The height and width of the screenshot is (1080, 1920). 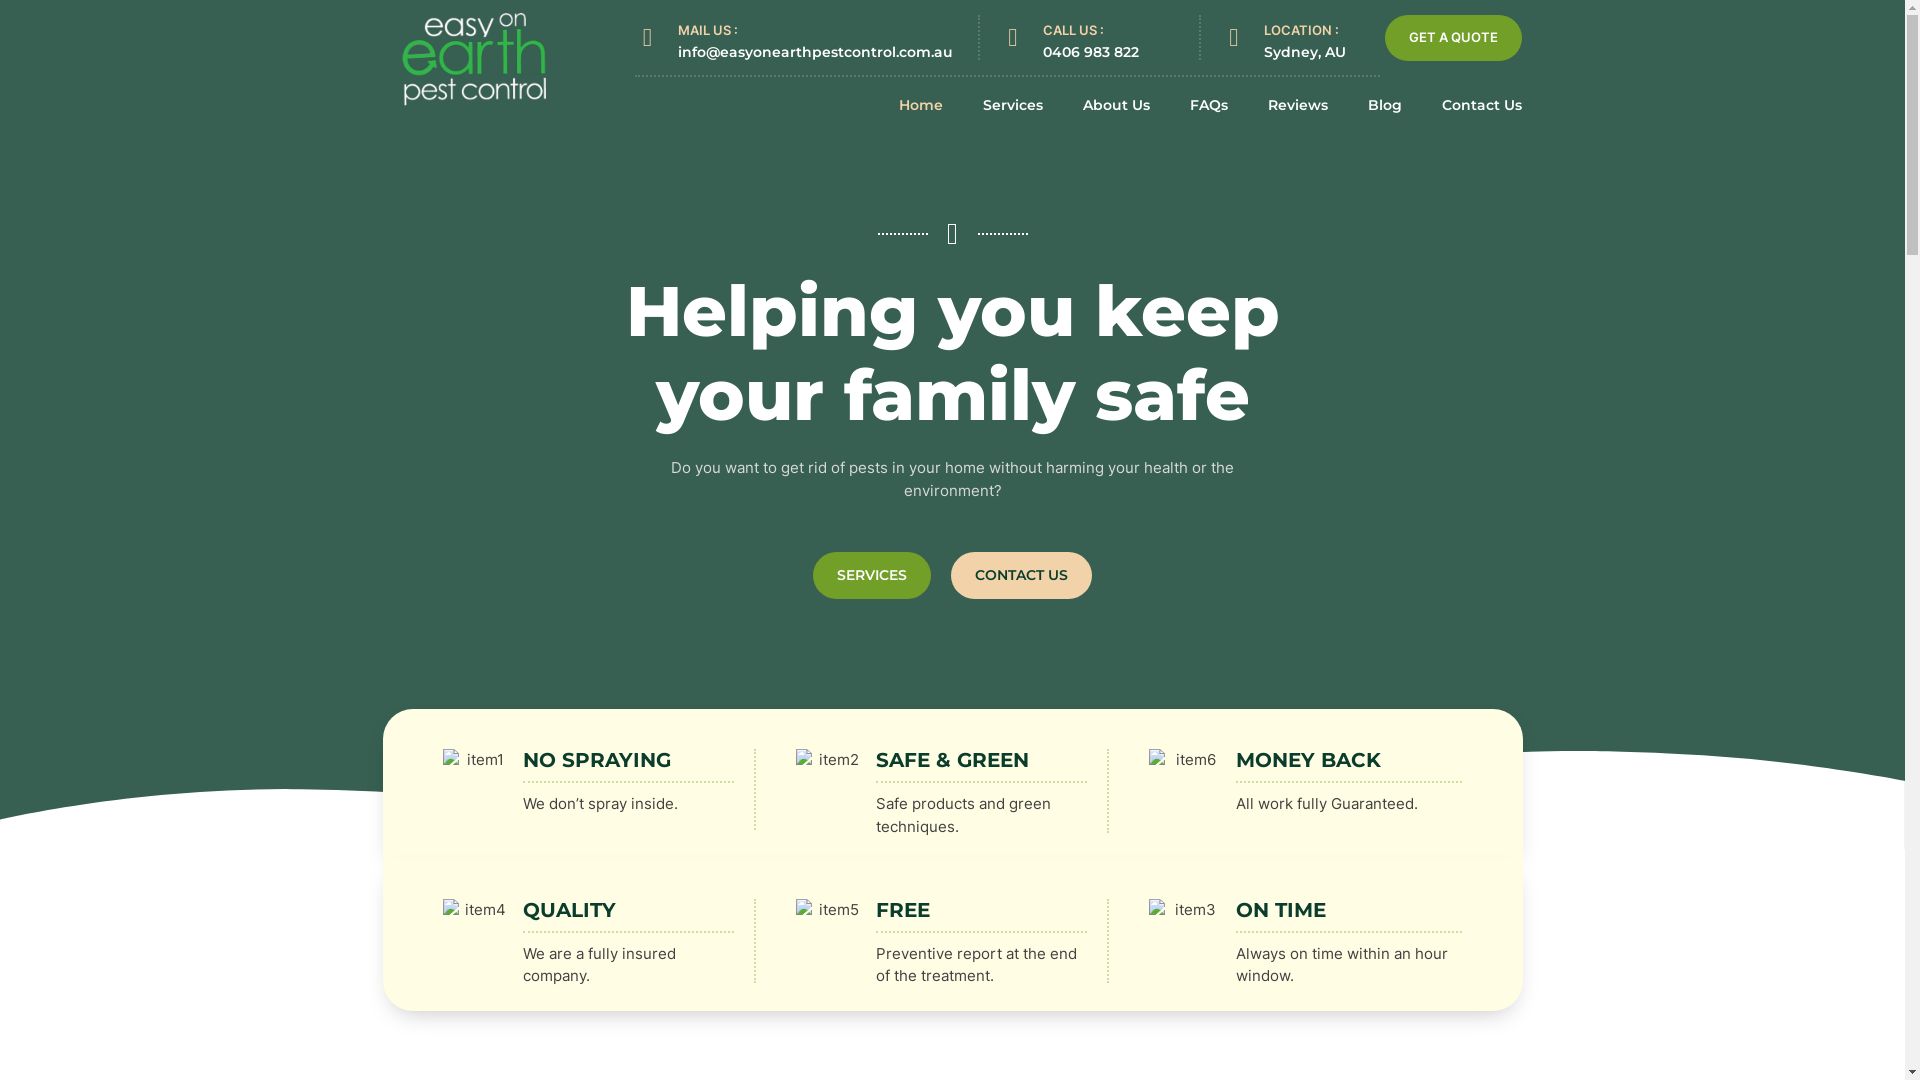 What do you see at coordinates (1298, 106) in the screenshot?
I see `Reviews` at bounding box center [1298, 106].